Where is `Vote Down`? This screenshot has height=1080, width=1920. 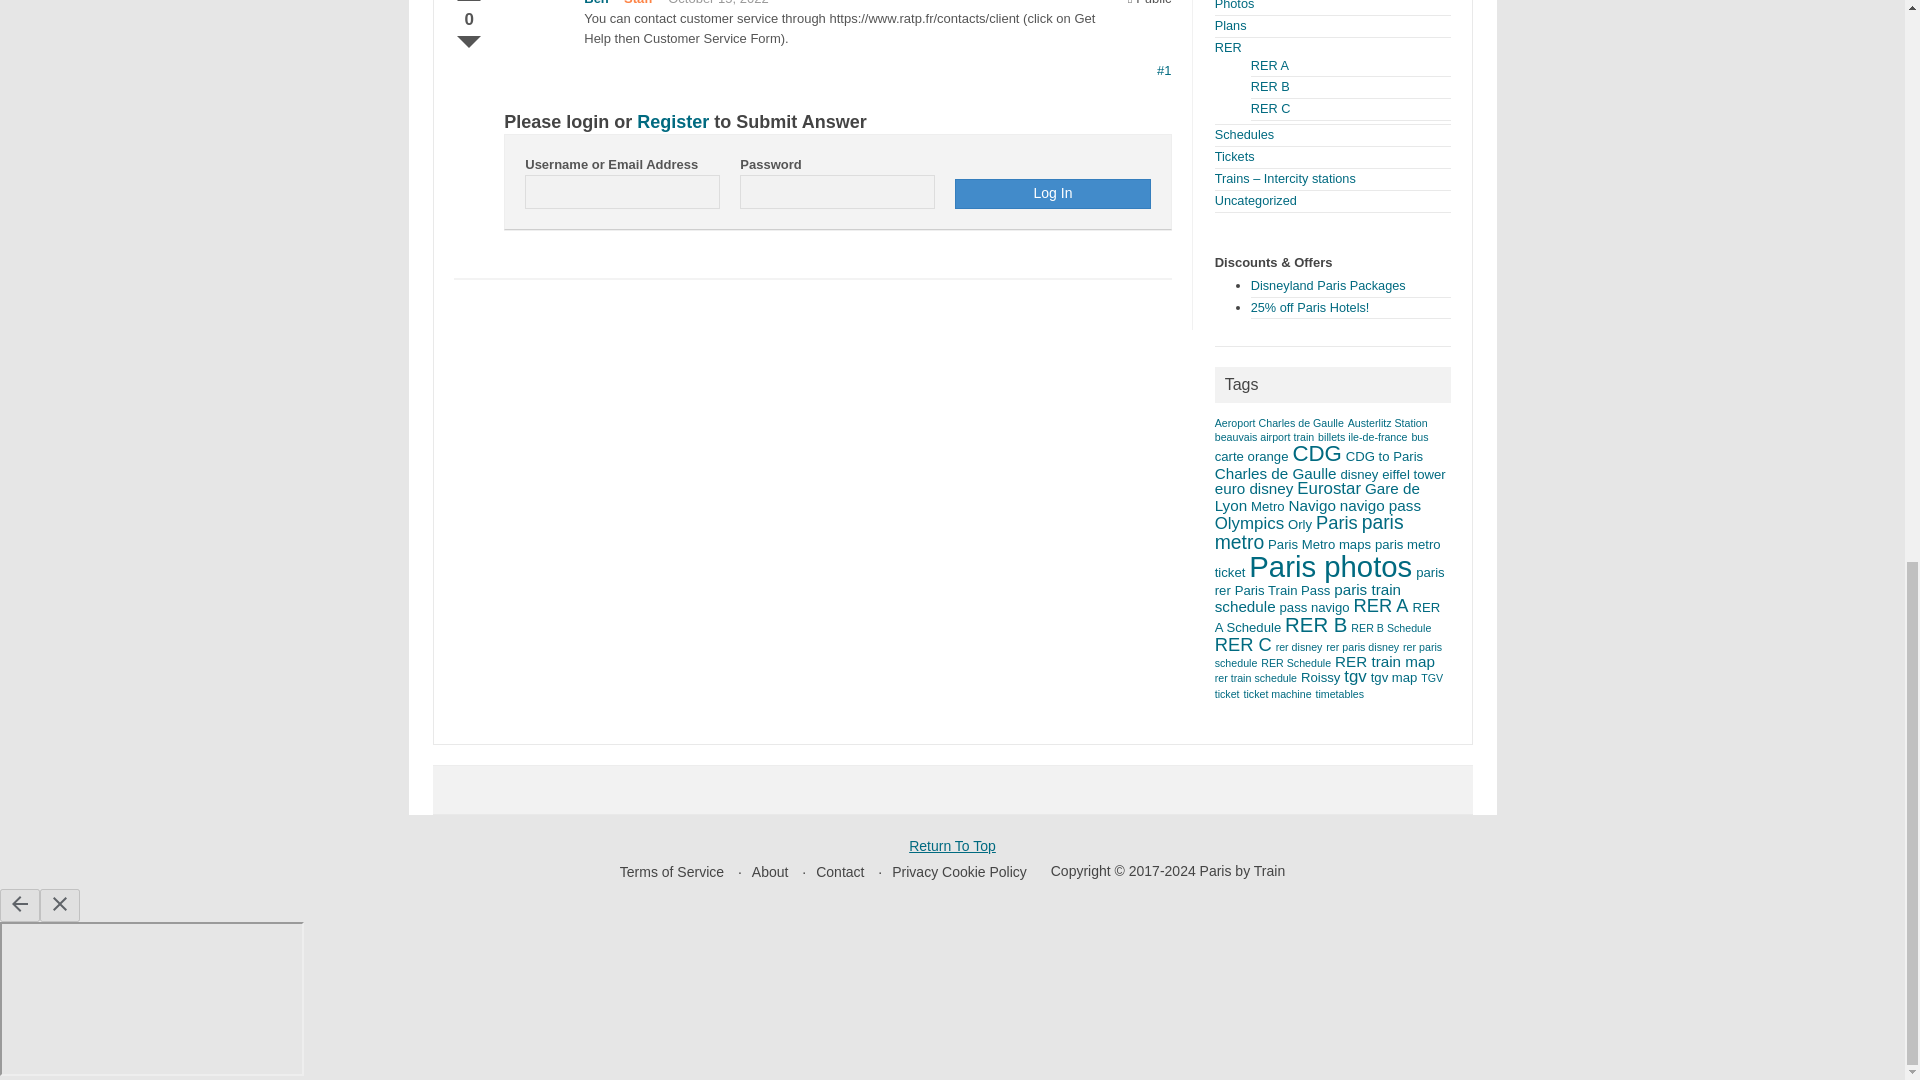
Vote Down is located at coordinates (468, 38).